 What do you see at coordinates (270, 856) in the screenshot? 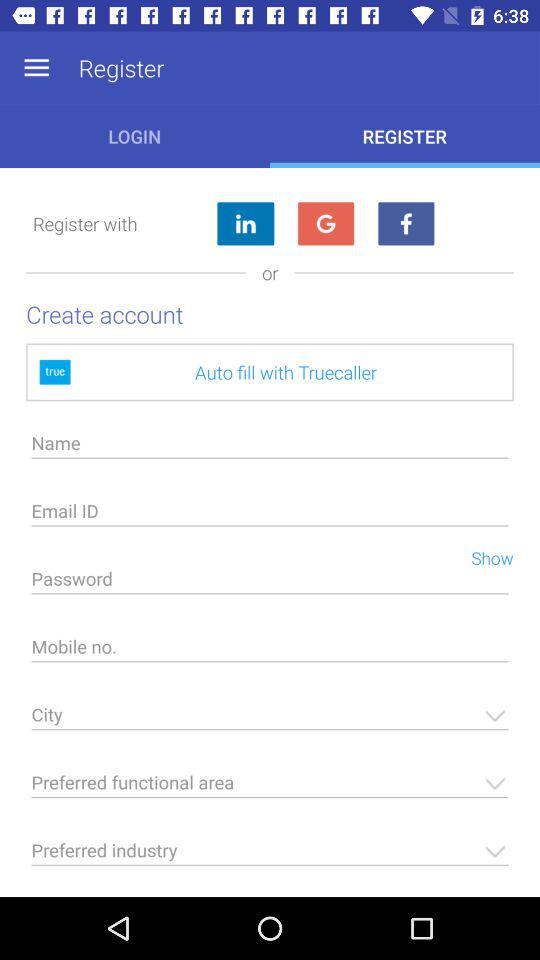
I see `select preferred industry` at bounding box center [270, 856].